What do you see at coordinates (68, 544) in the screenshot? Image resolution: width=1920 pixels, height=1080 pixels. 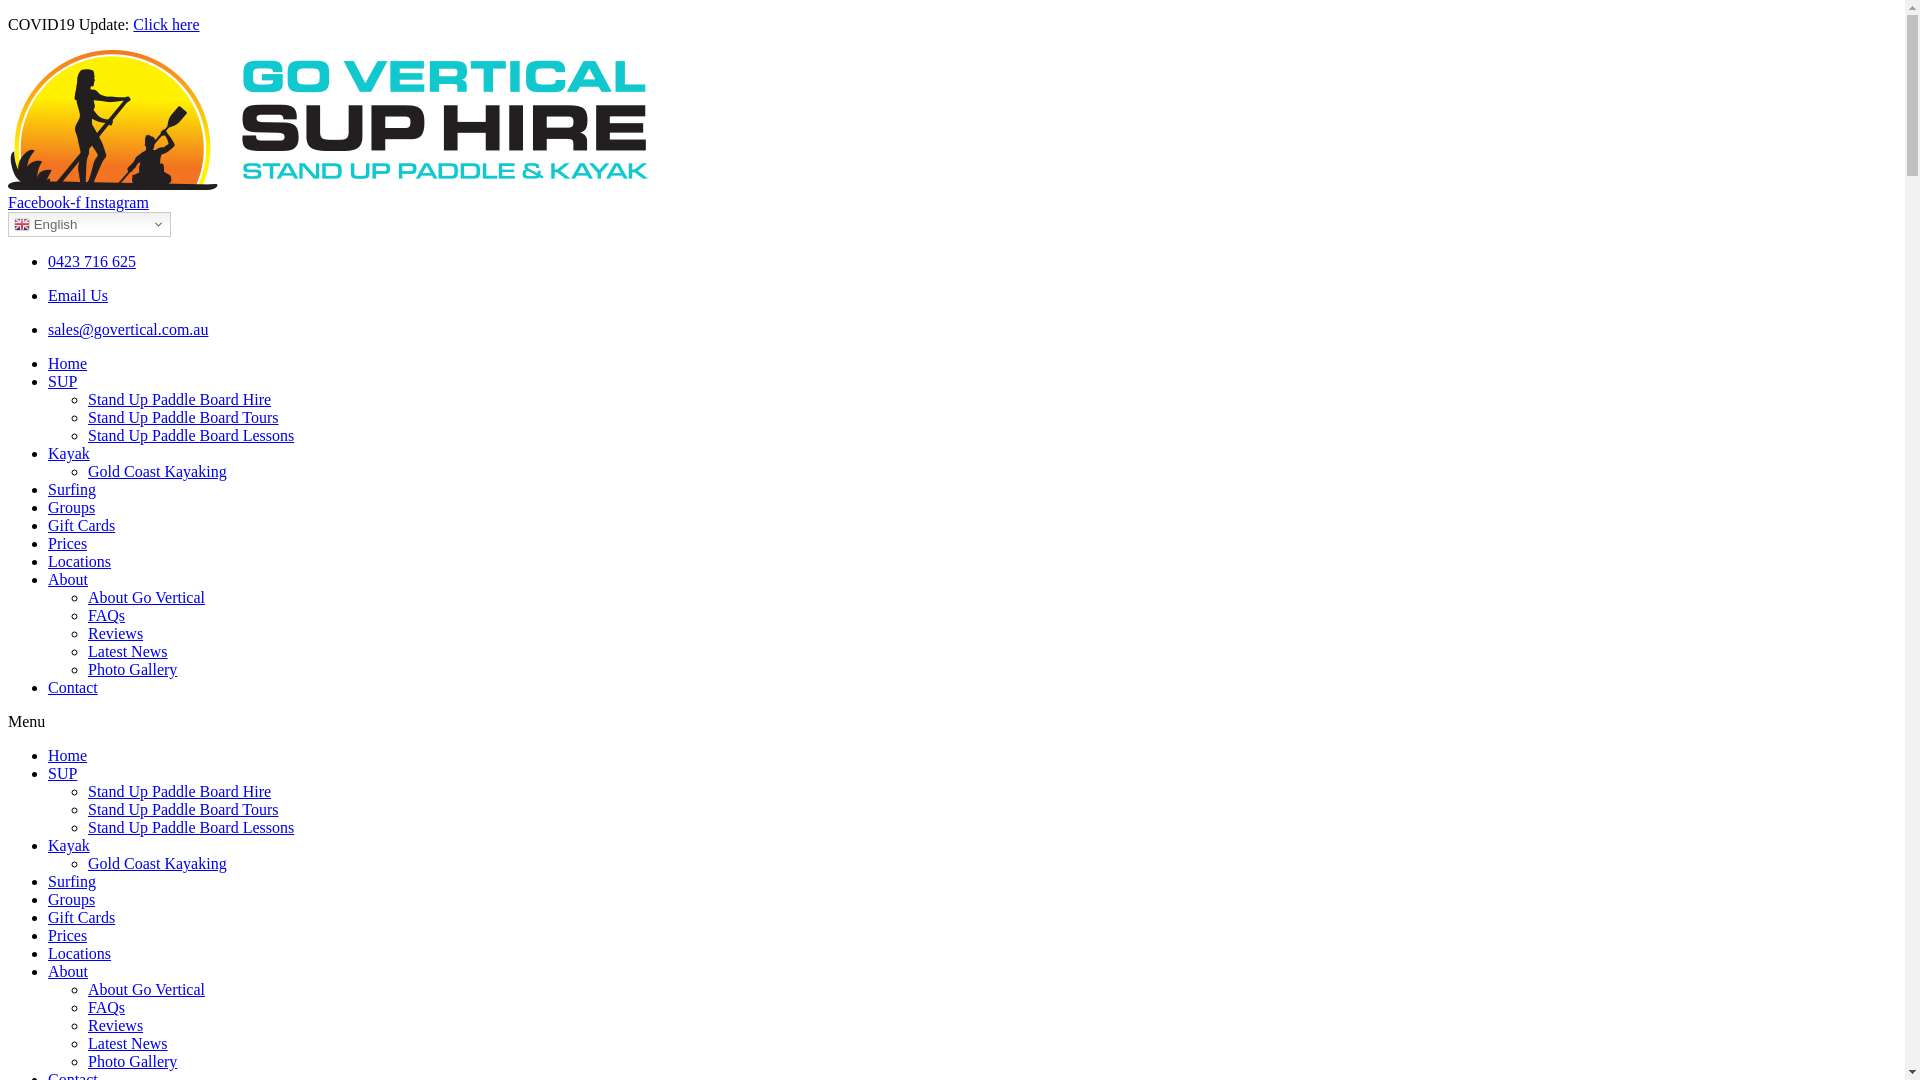 I see `Prices` at bounding box center [68, 544].